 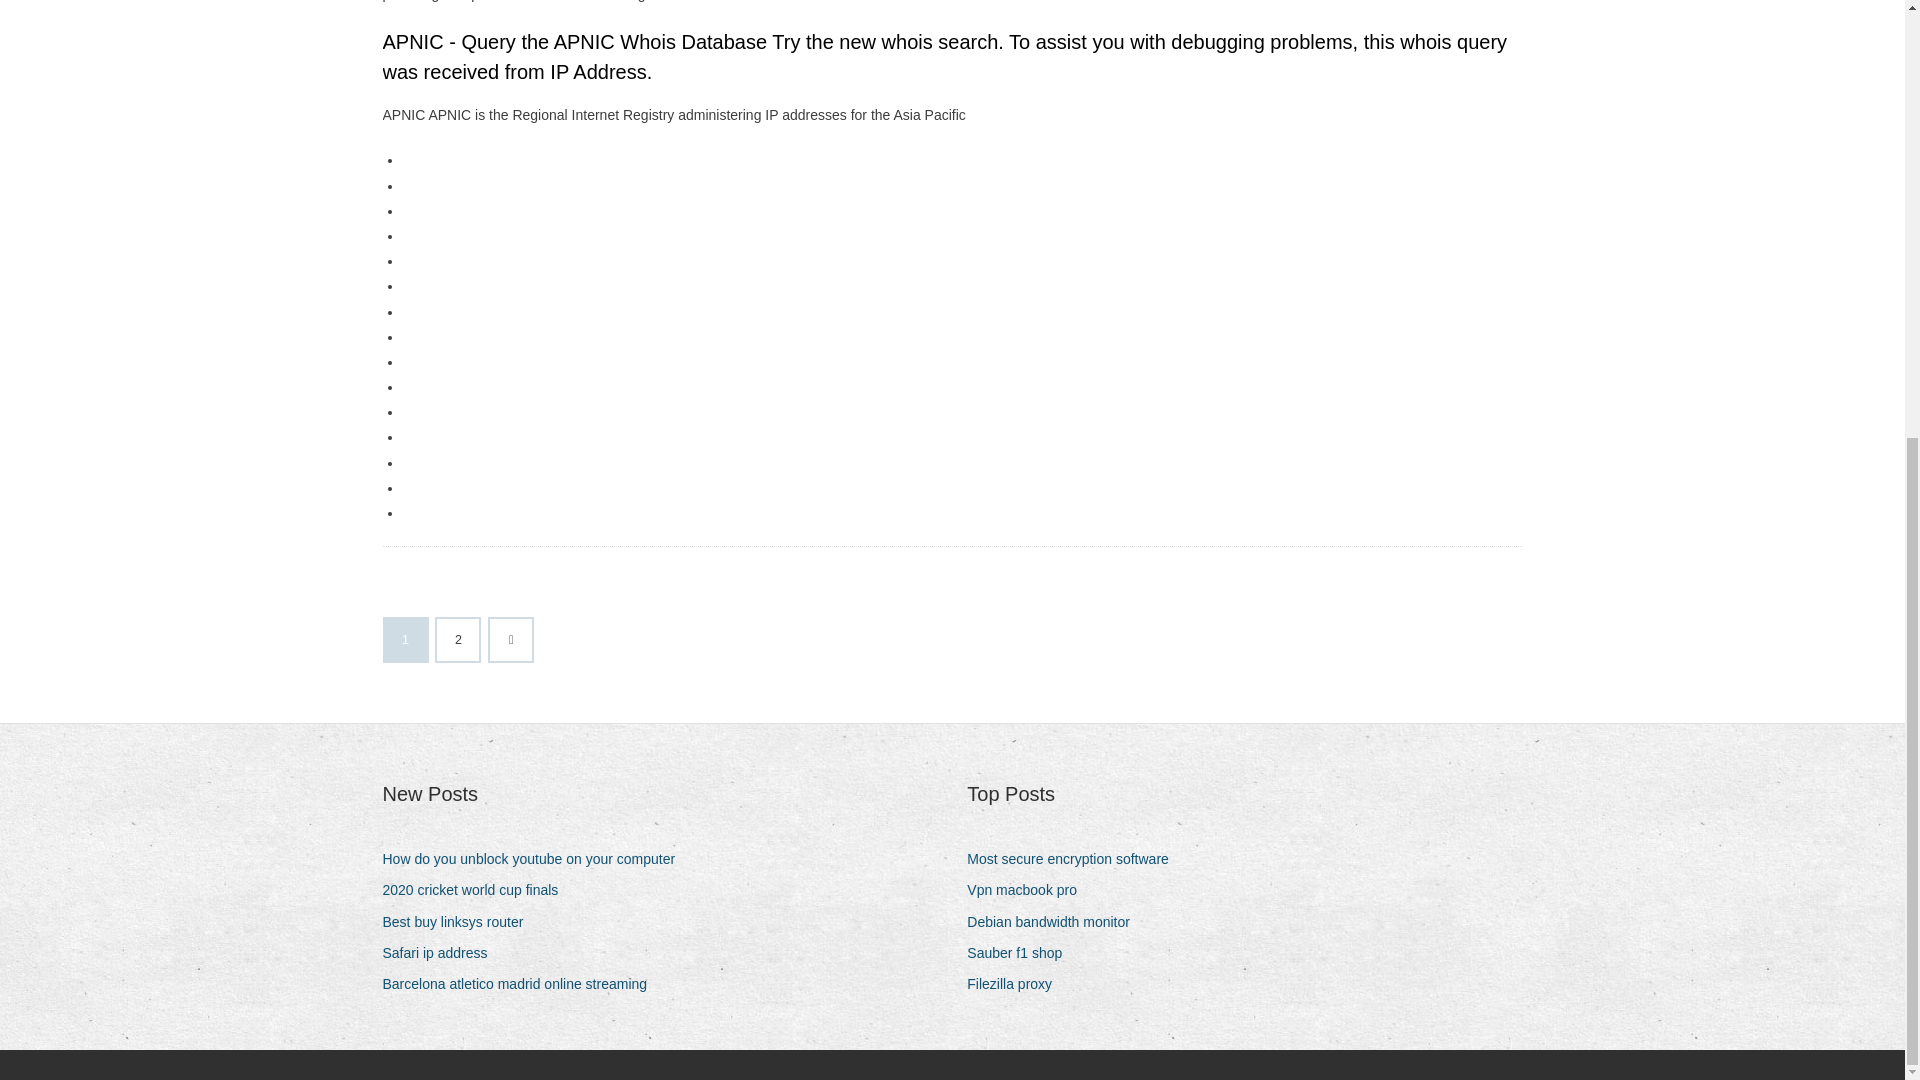 What do you see at coordinates (442, 952) in the screenshot?
I see `Safari ip address` at bounding box center [442, 952].